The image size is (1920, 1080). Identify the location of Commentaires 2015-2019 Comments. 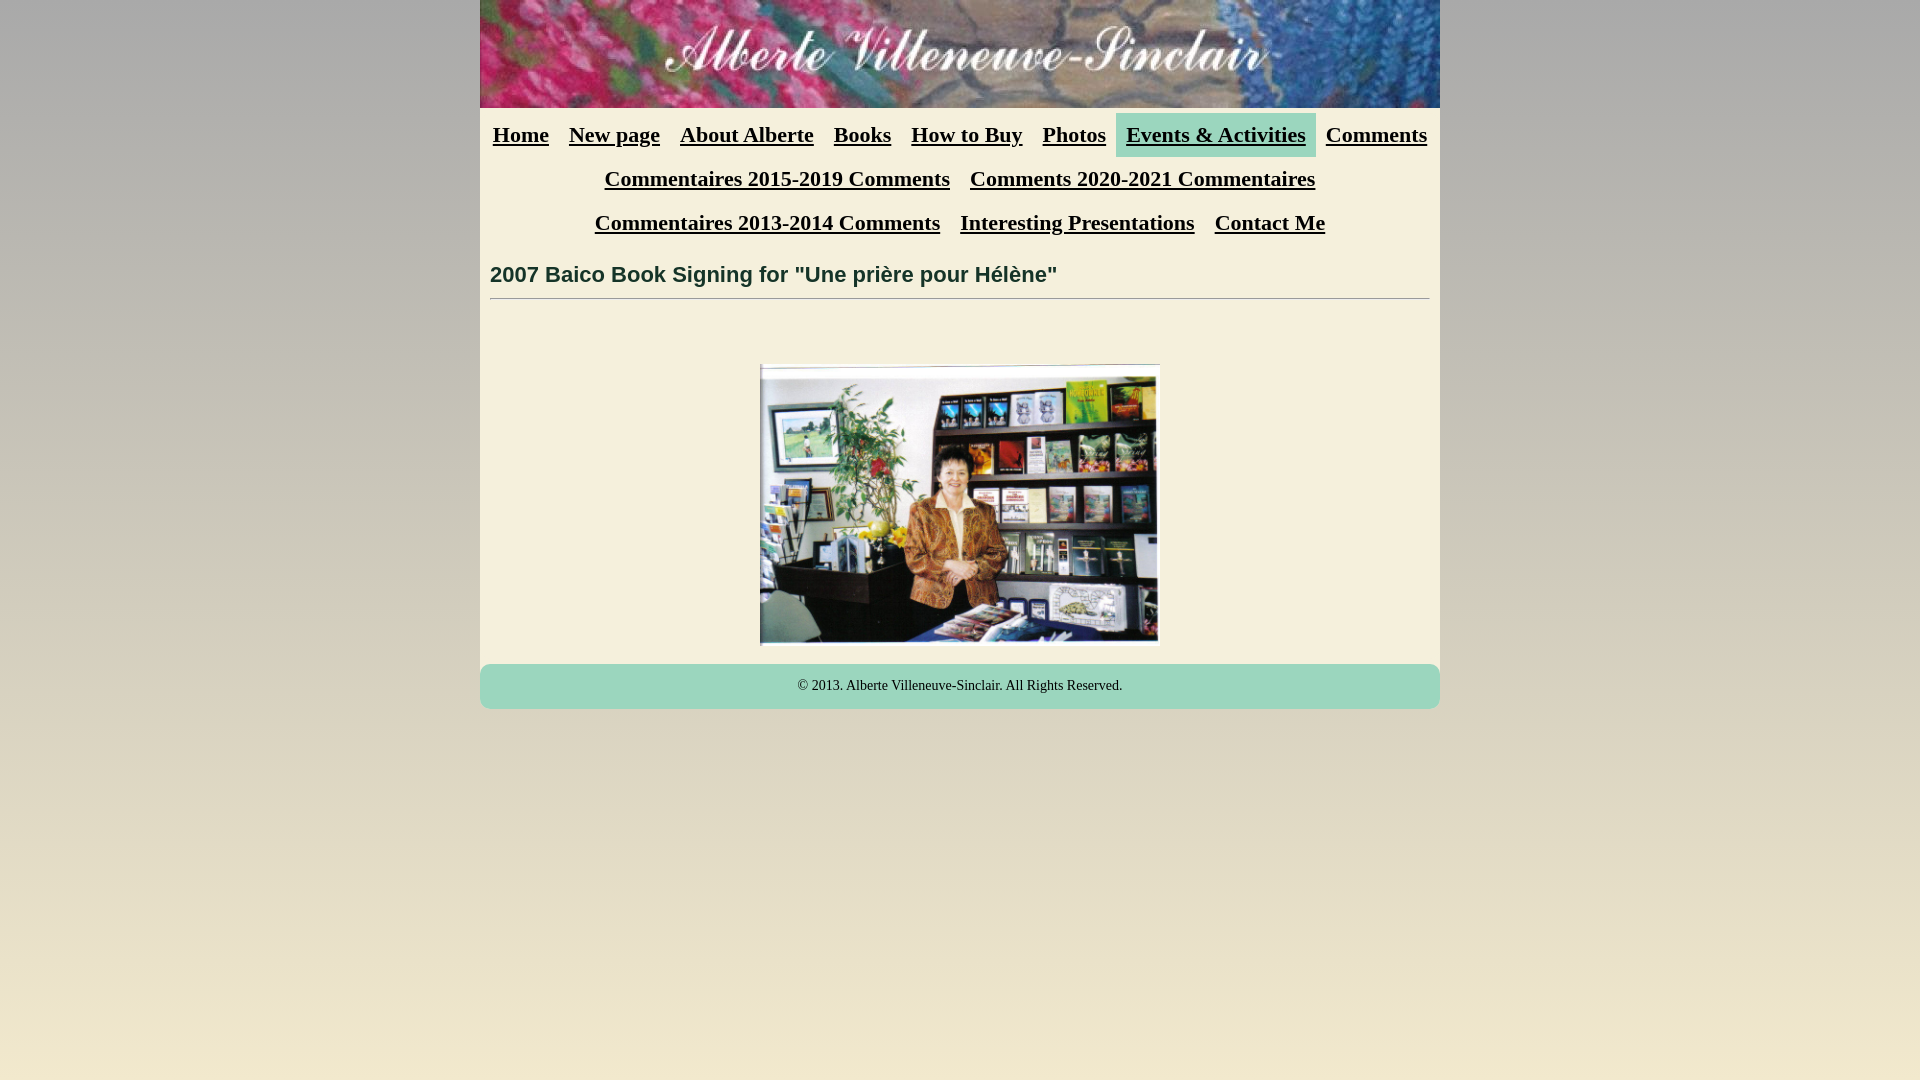
(778, 179).